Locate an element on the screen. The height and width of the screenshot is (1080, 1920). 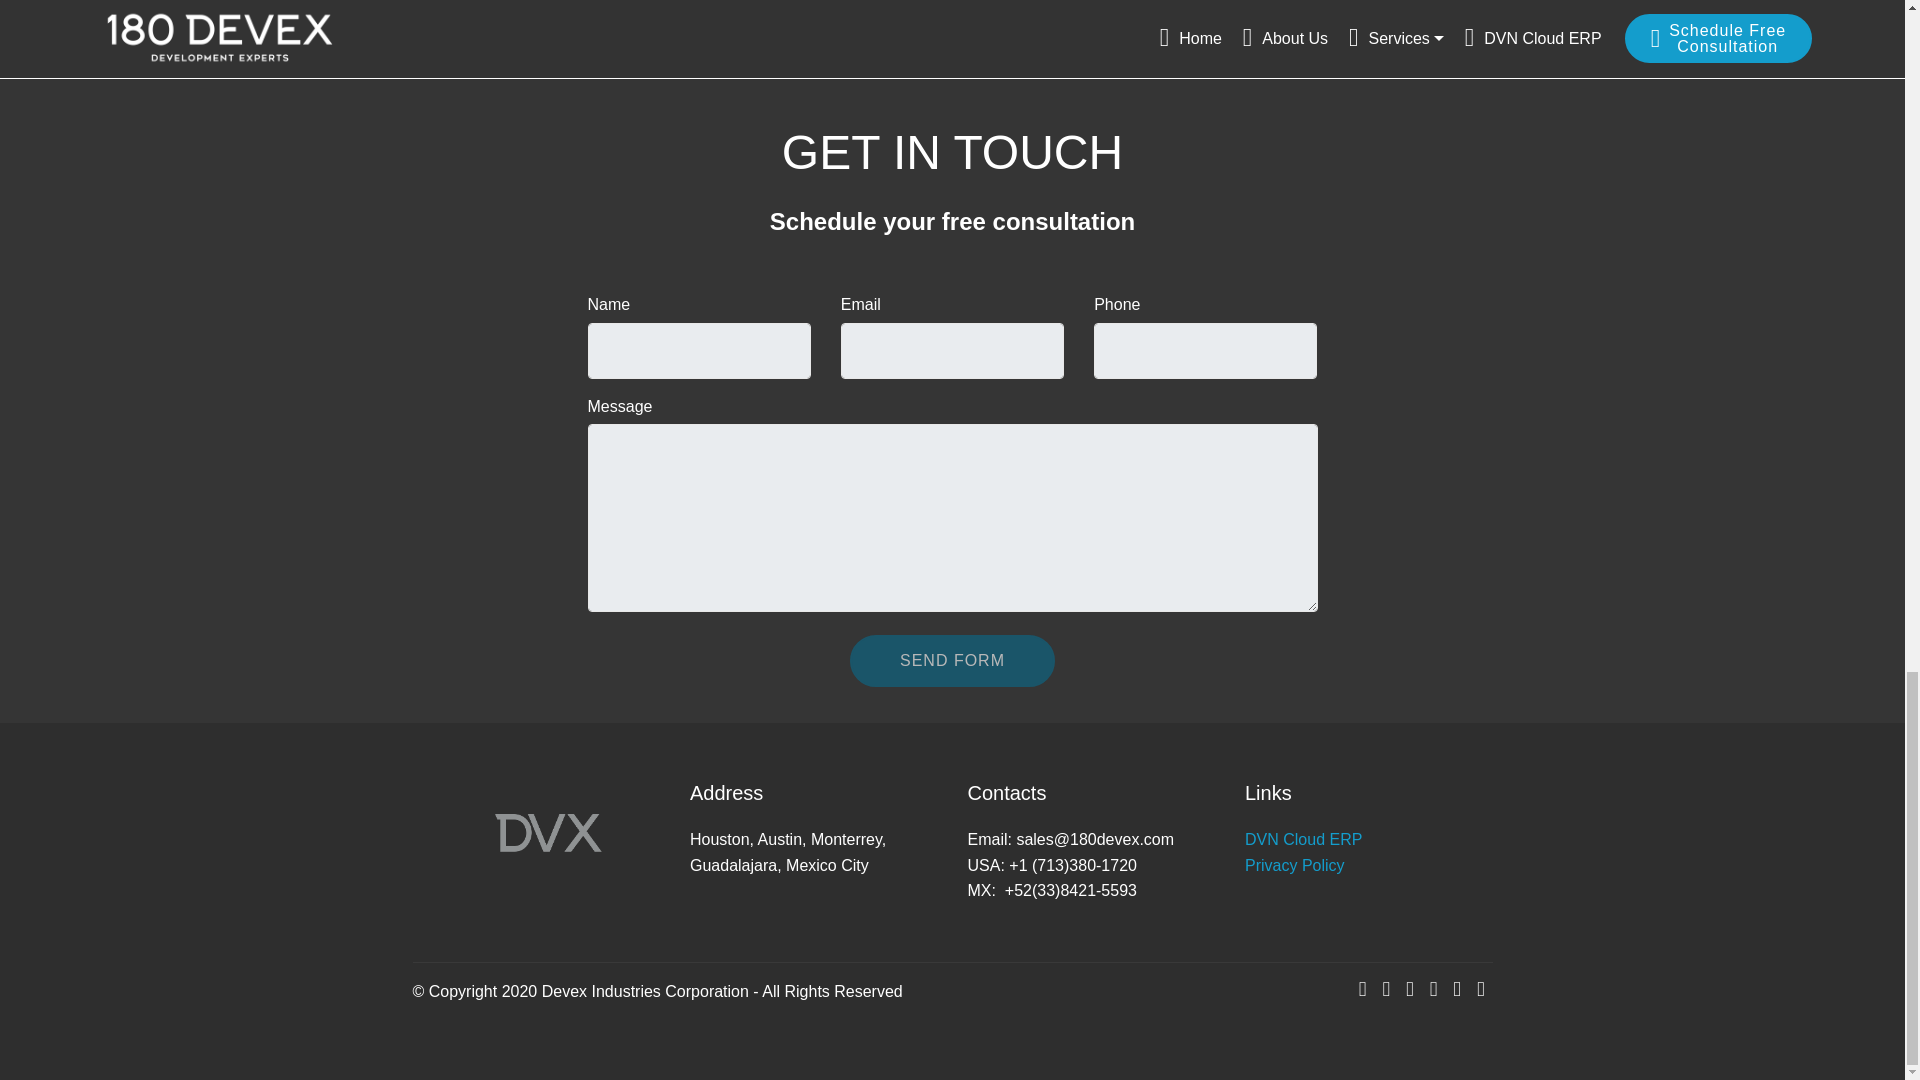
Privacy Policy is located at coordinates (1294, 865).